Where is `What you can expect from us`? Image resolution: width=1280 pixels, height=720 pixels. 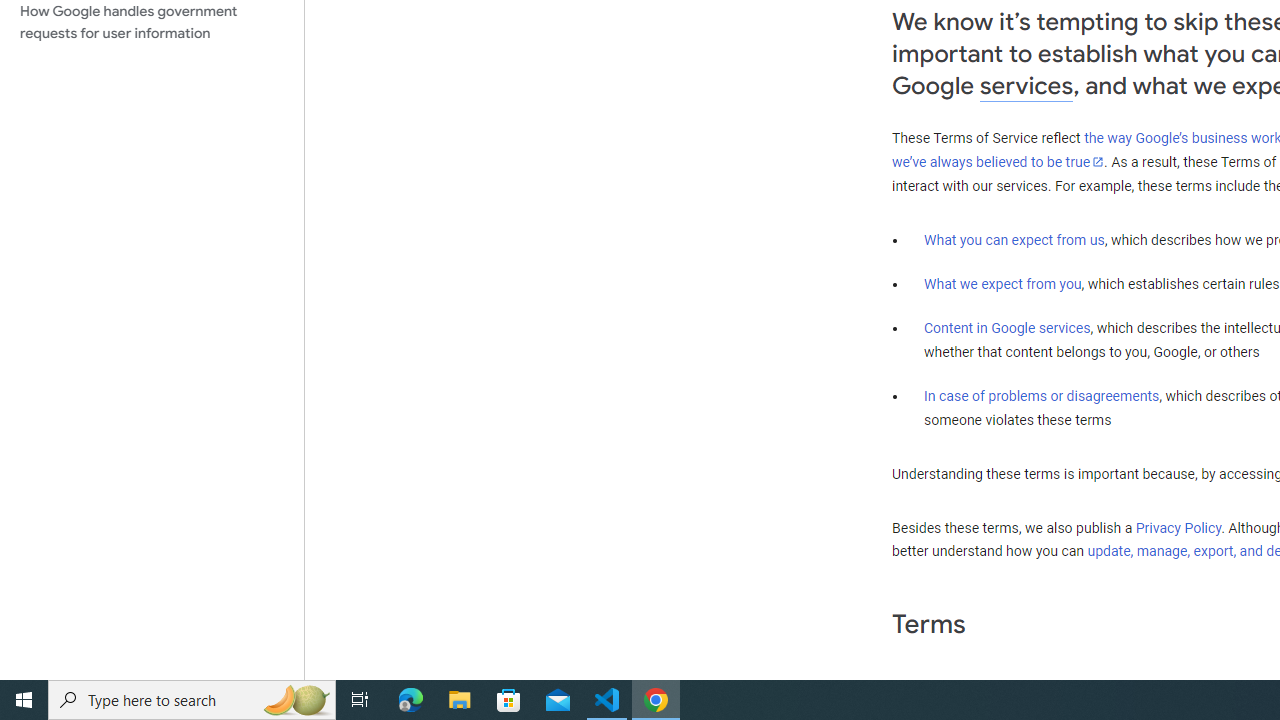 What you can expect from us is located at coordinates (1014, 240).